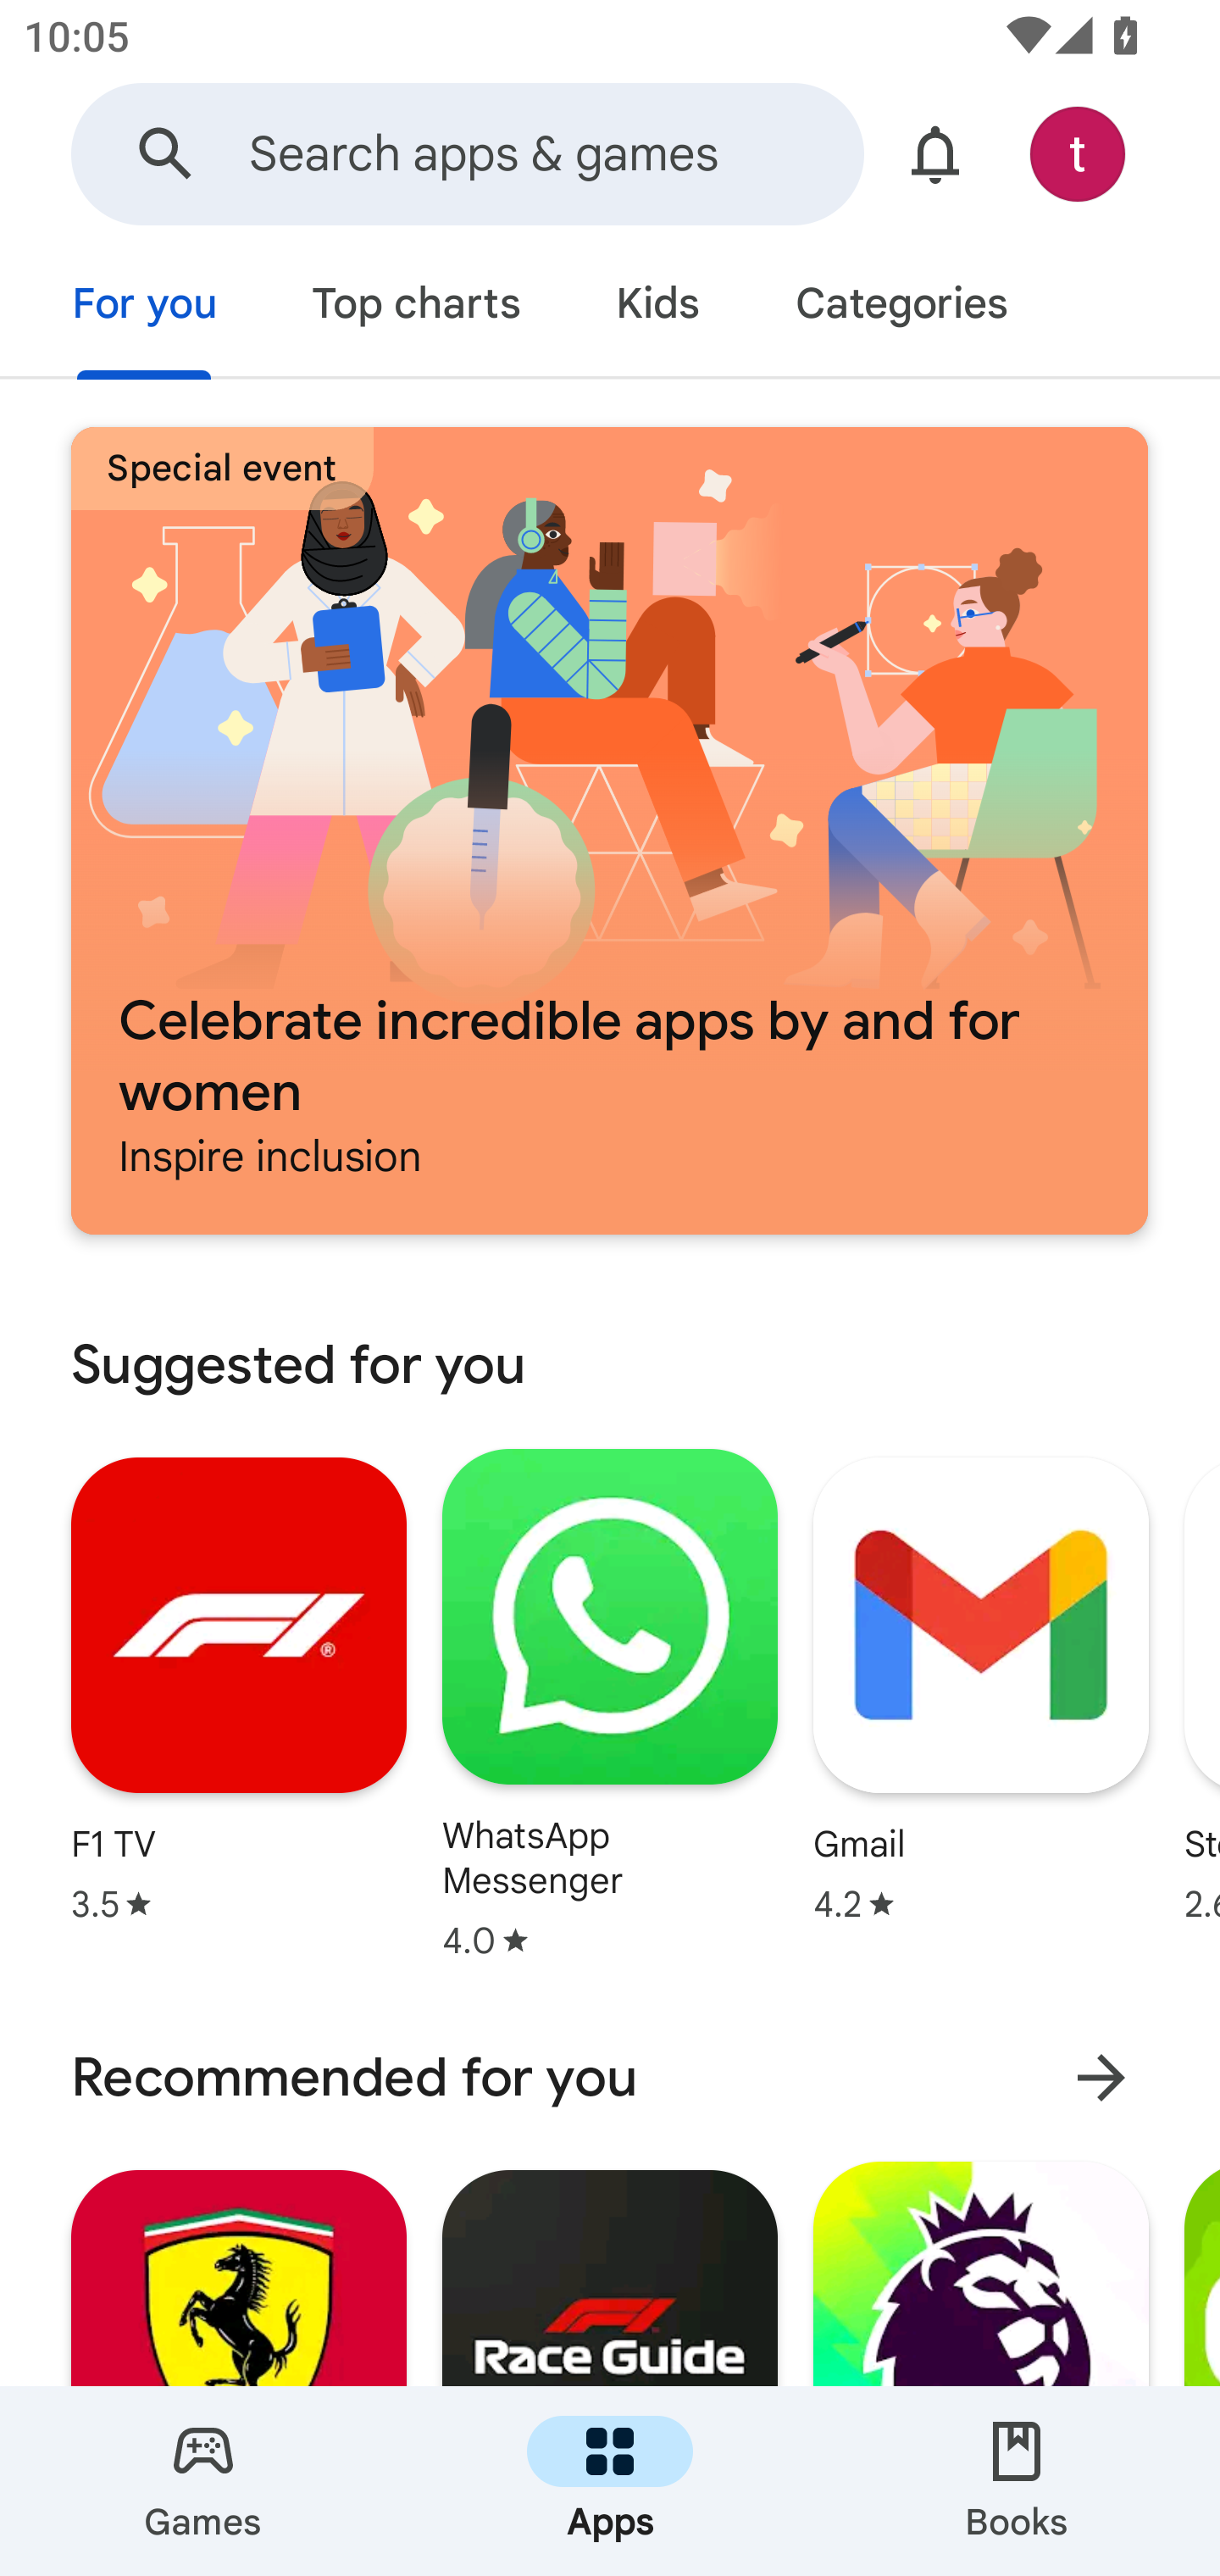 The image size is (1220, 2576). I want to click on Categories, so click(901, 307).